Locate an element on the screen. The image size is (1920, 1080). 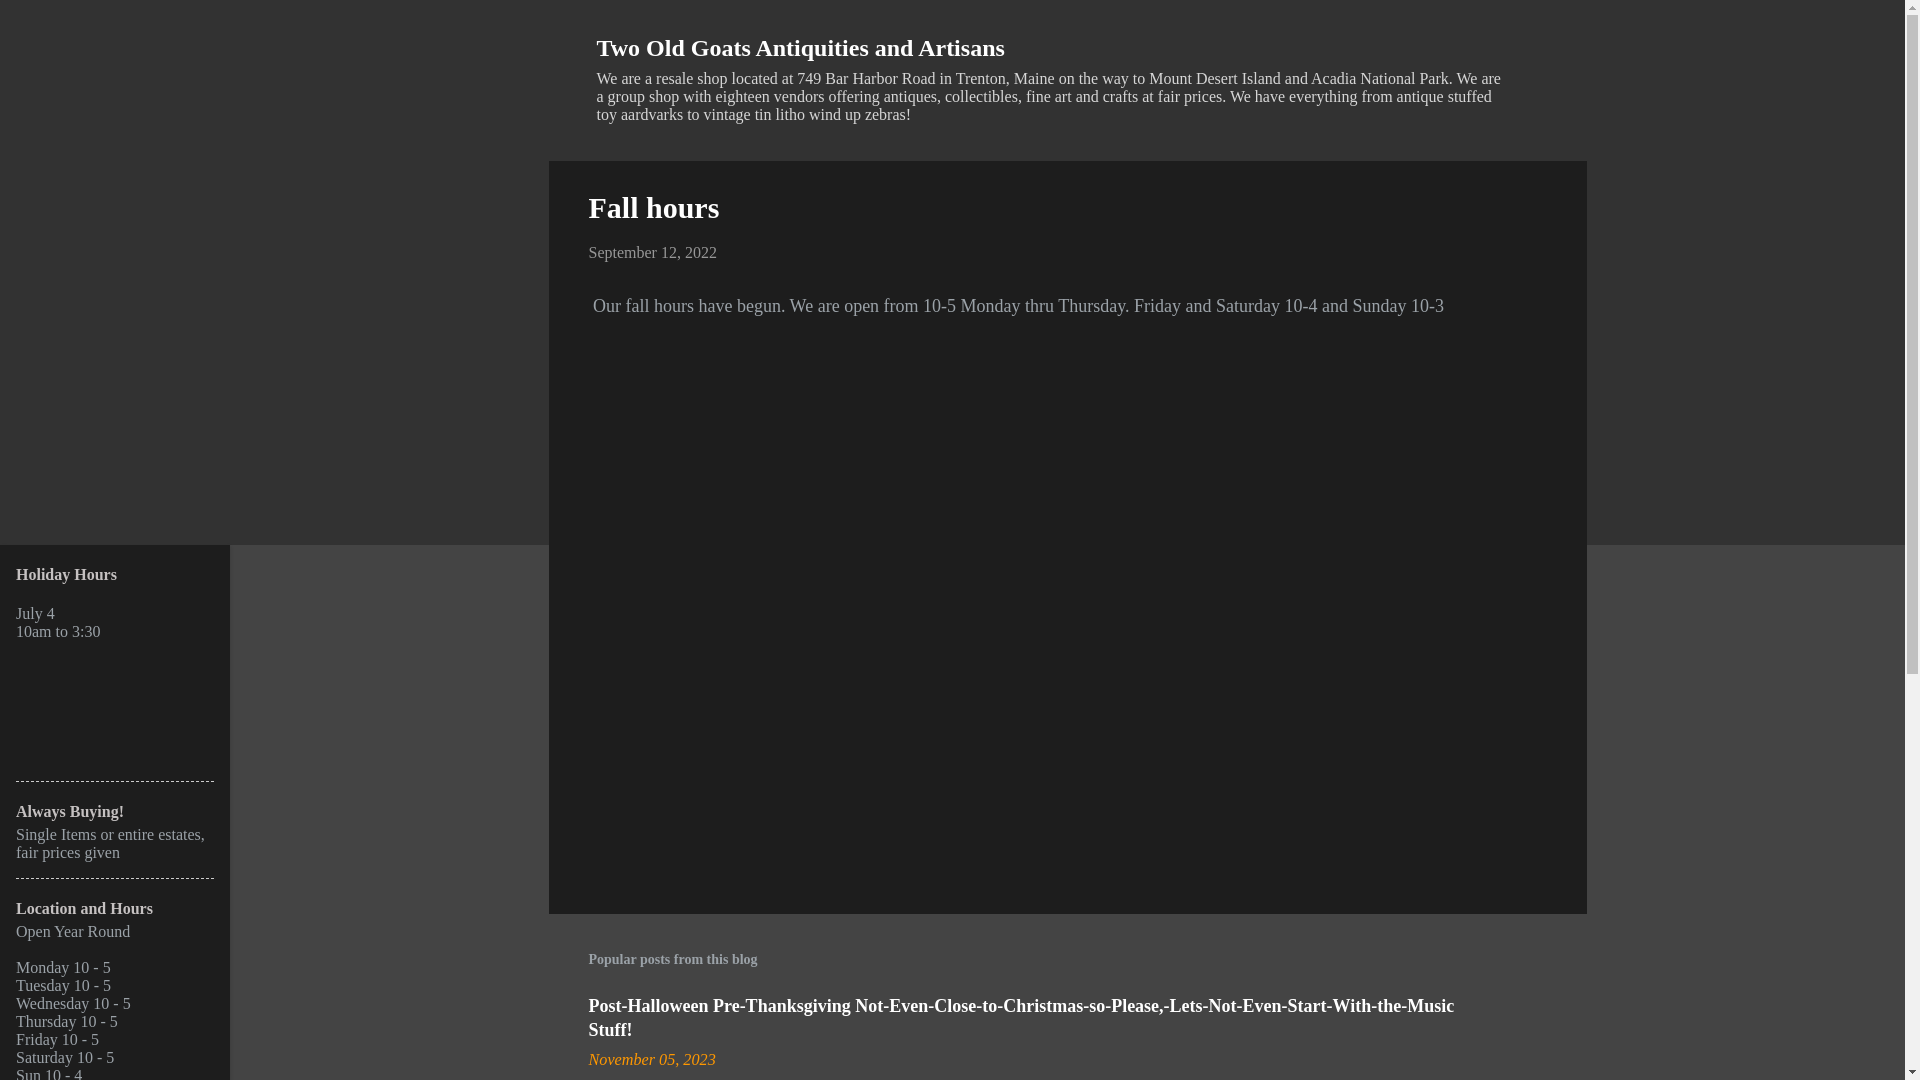
Search is located at coordinates (41, 24).